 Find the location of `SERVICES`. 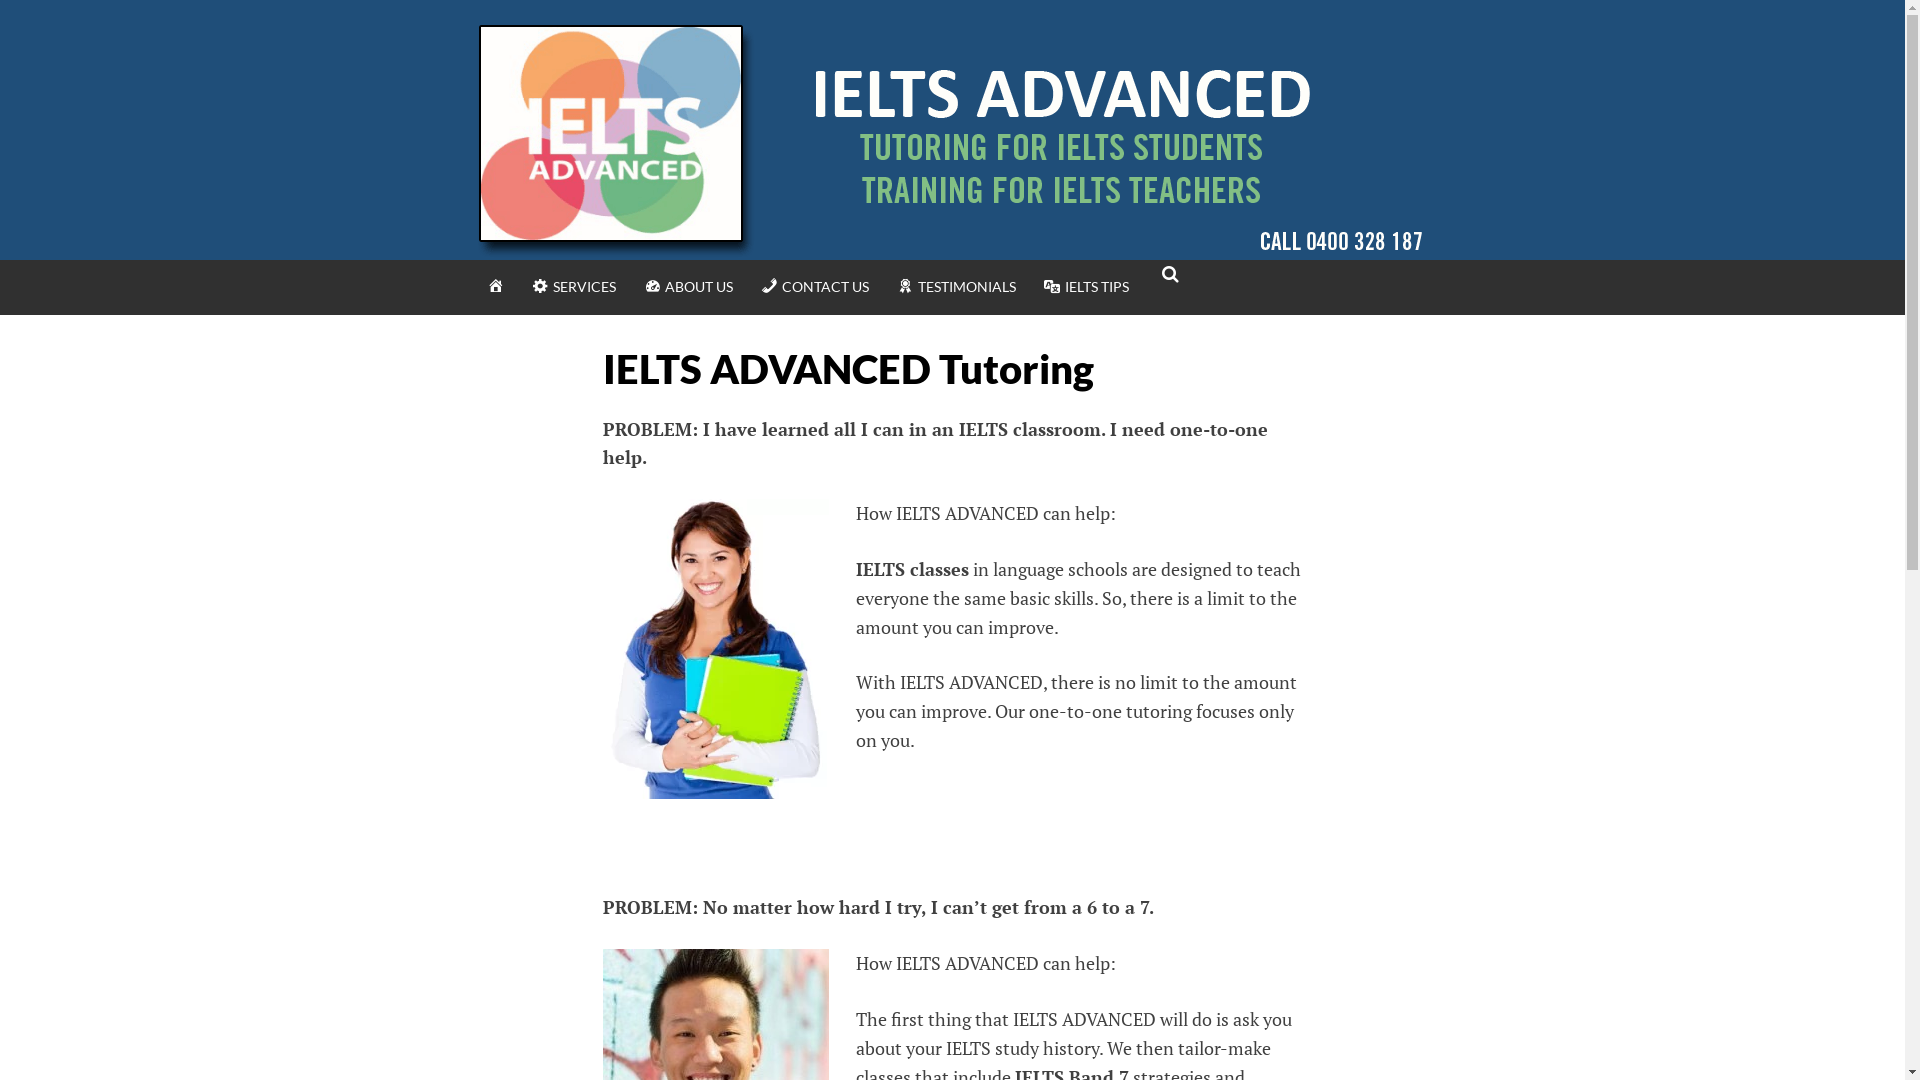

SERVICES is located at coordinates (574, 288).